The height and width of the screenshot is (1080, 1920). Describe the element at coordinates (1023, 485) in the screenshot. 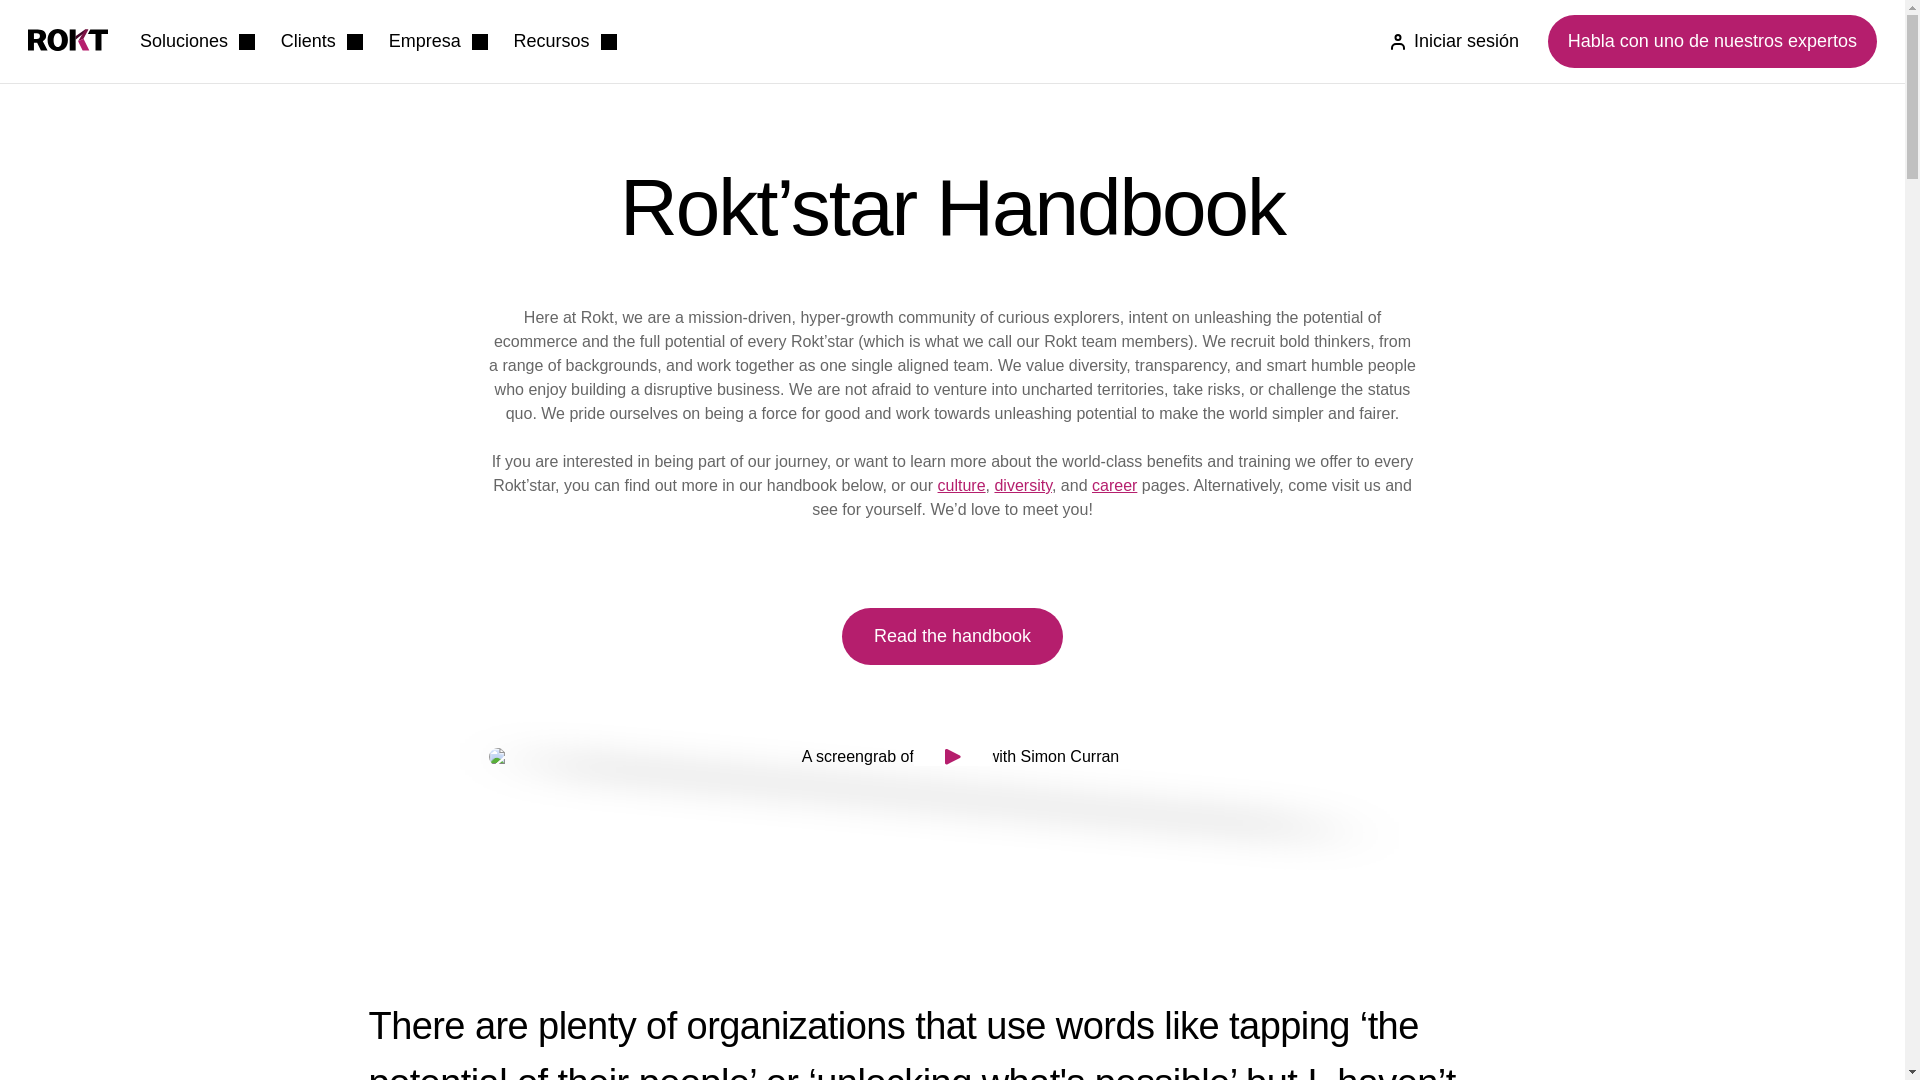

I see `diversity` at that location.